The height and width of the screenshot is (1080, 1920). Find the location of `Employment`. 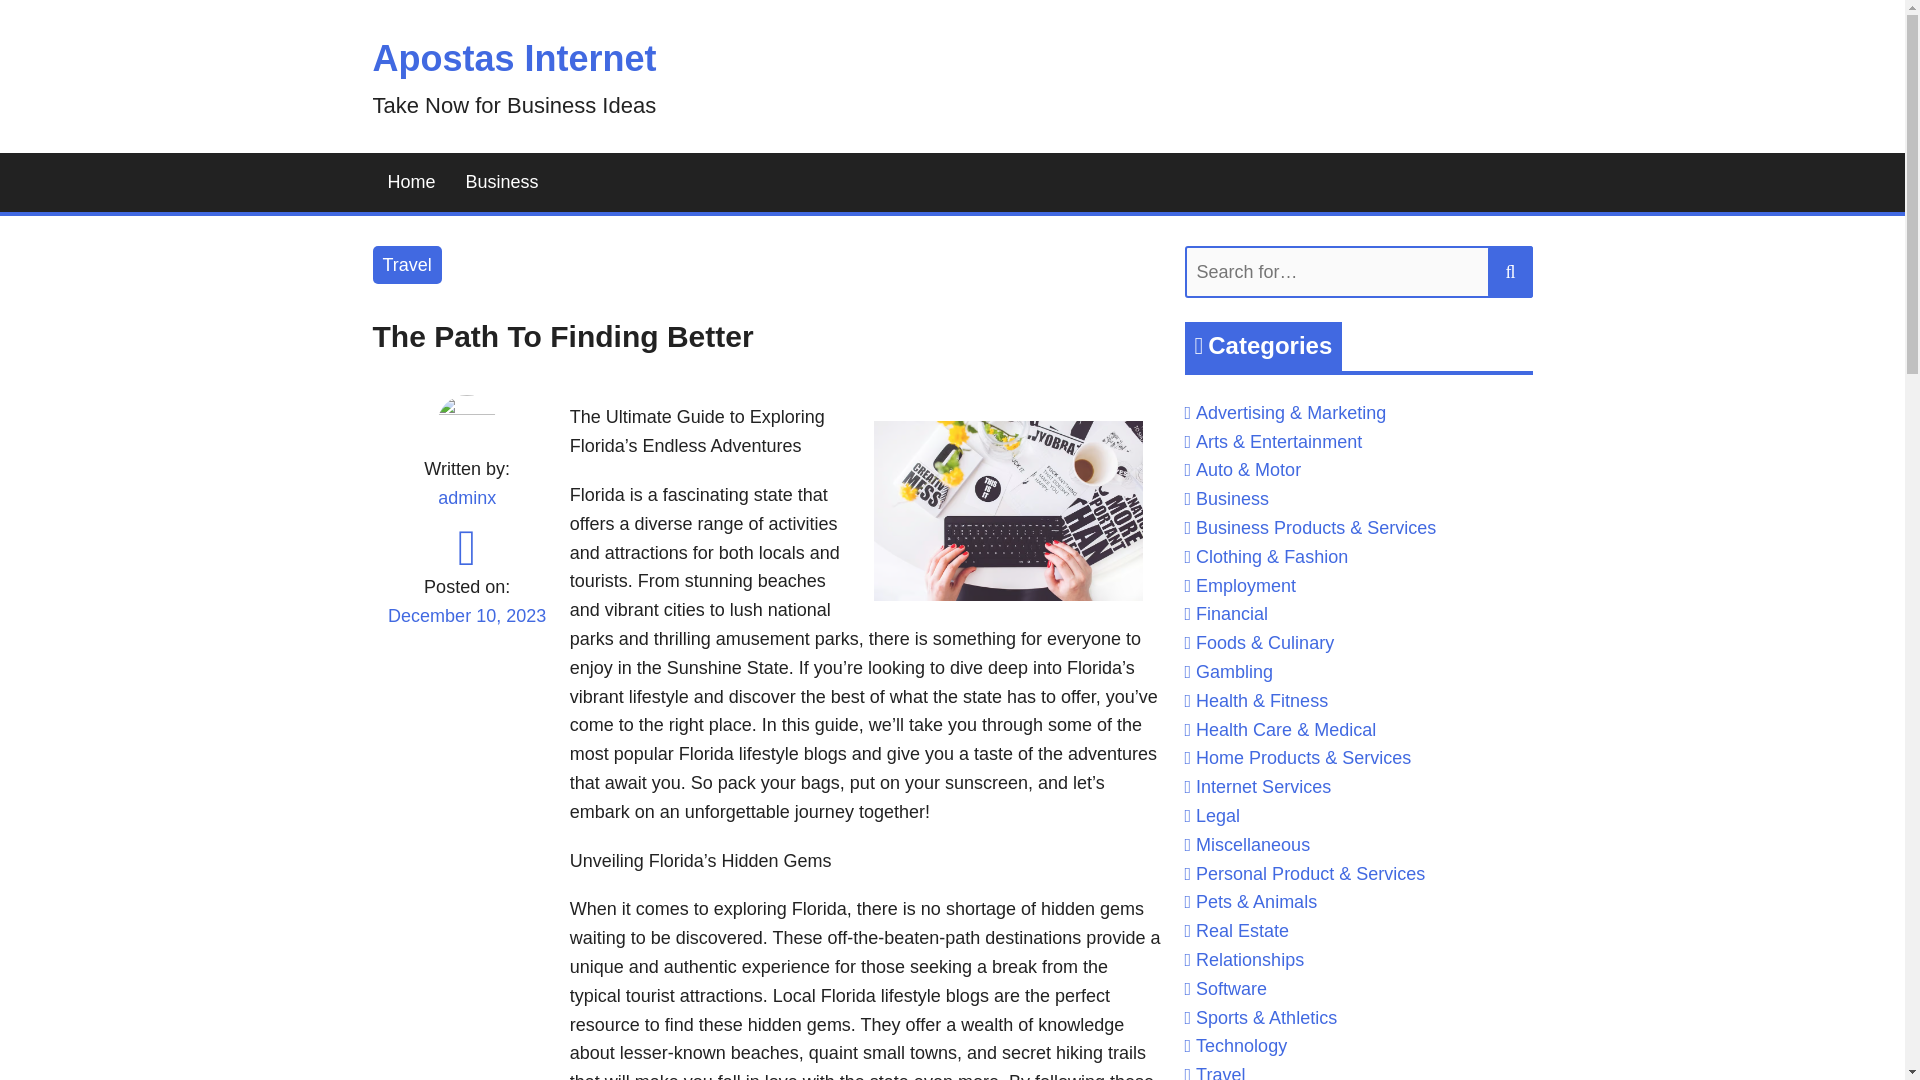

Employment is located at coordinates (1246, 586).